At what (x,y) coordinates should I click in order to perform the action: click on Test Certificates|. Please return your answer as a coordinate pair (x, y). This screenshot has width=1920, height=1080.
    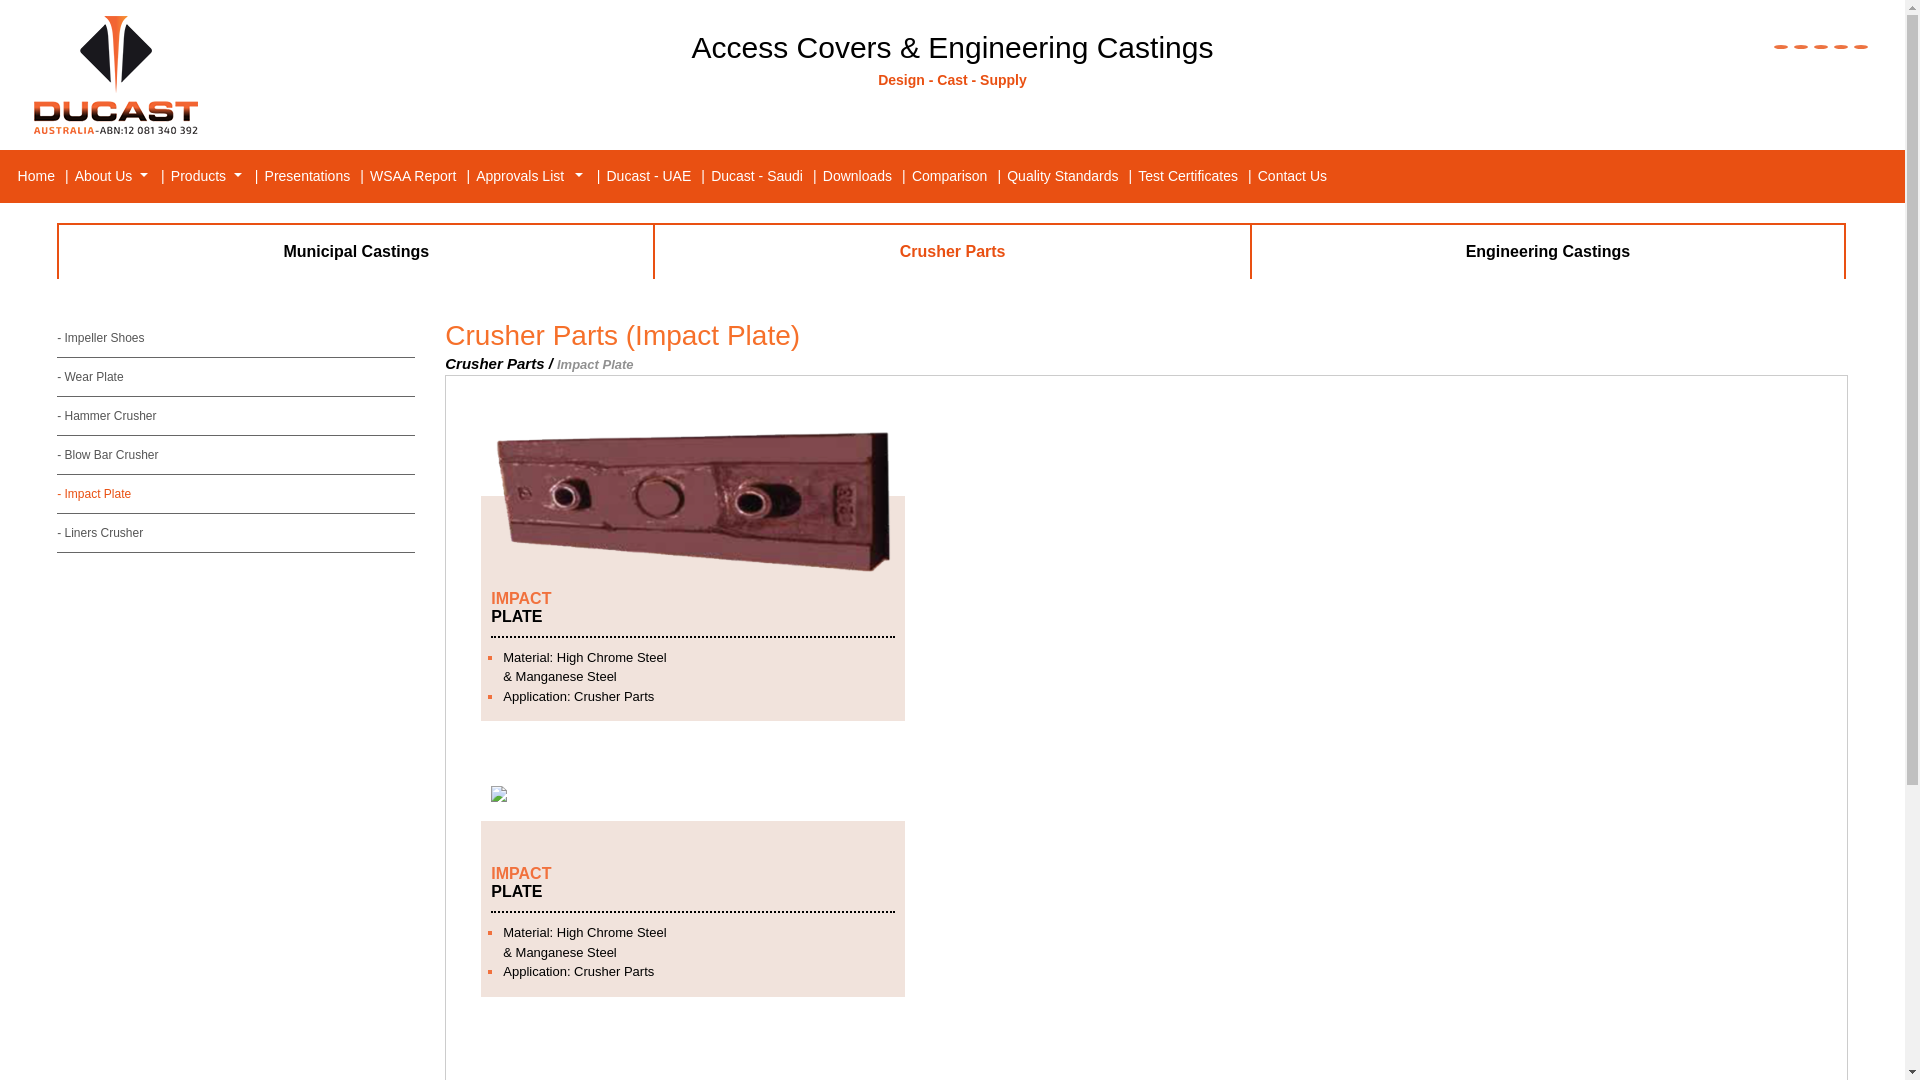
    Looking at the image, I should click on (1196, 176).